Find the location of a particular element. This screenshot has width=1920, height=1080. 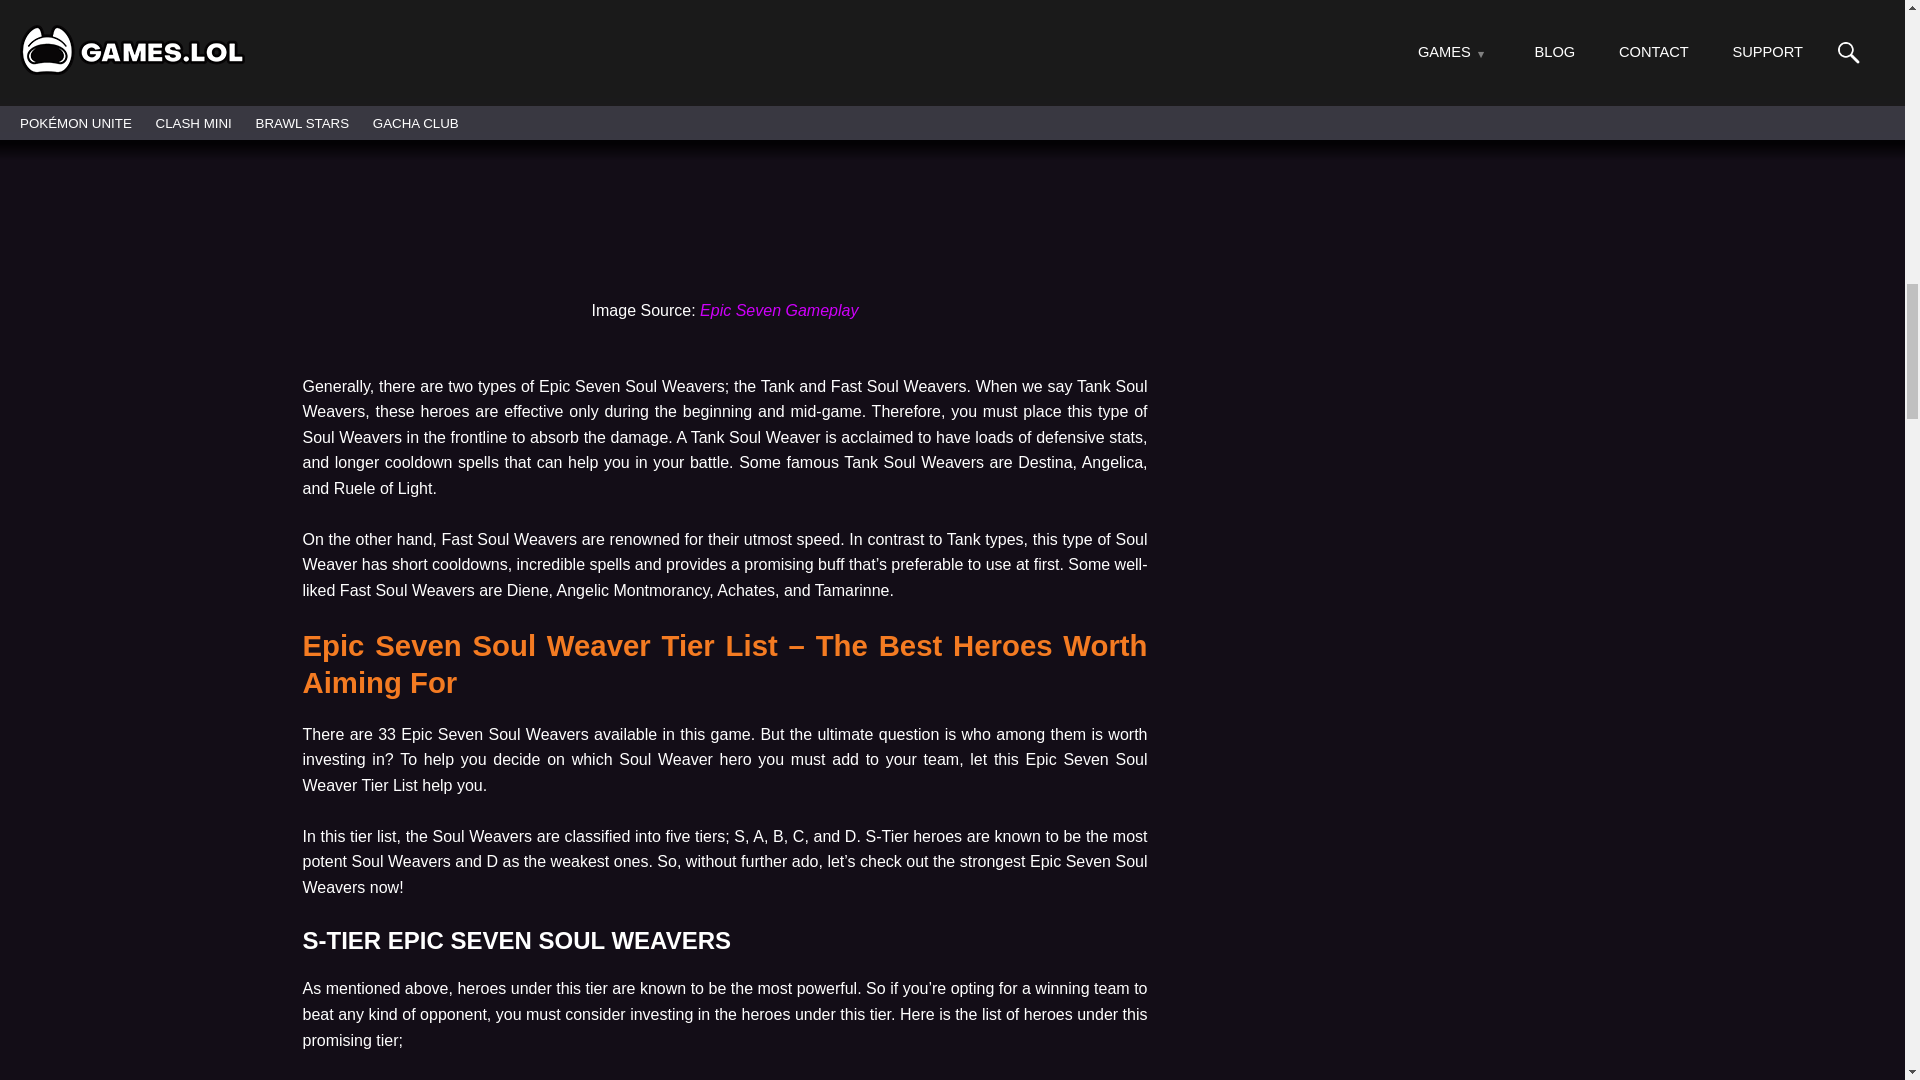

Epic seven dialog is located at coordinates (724, 143).